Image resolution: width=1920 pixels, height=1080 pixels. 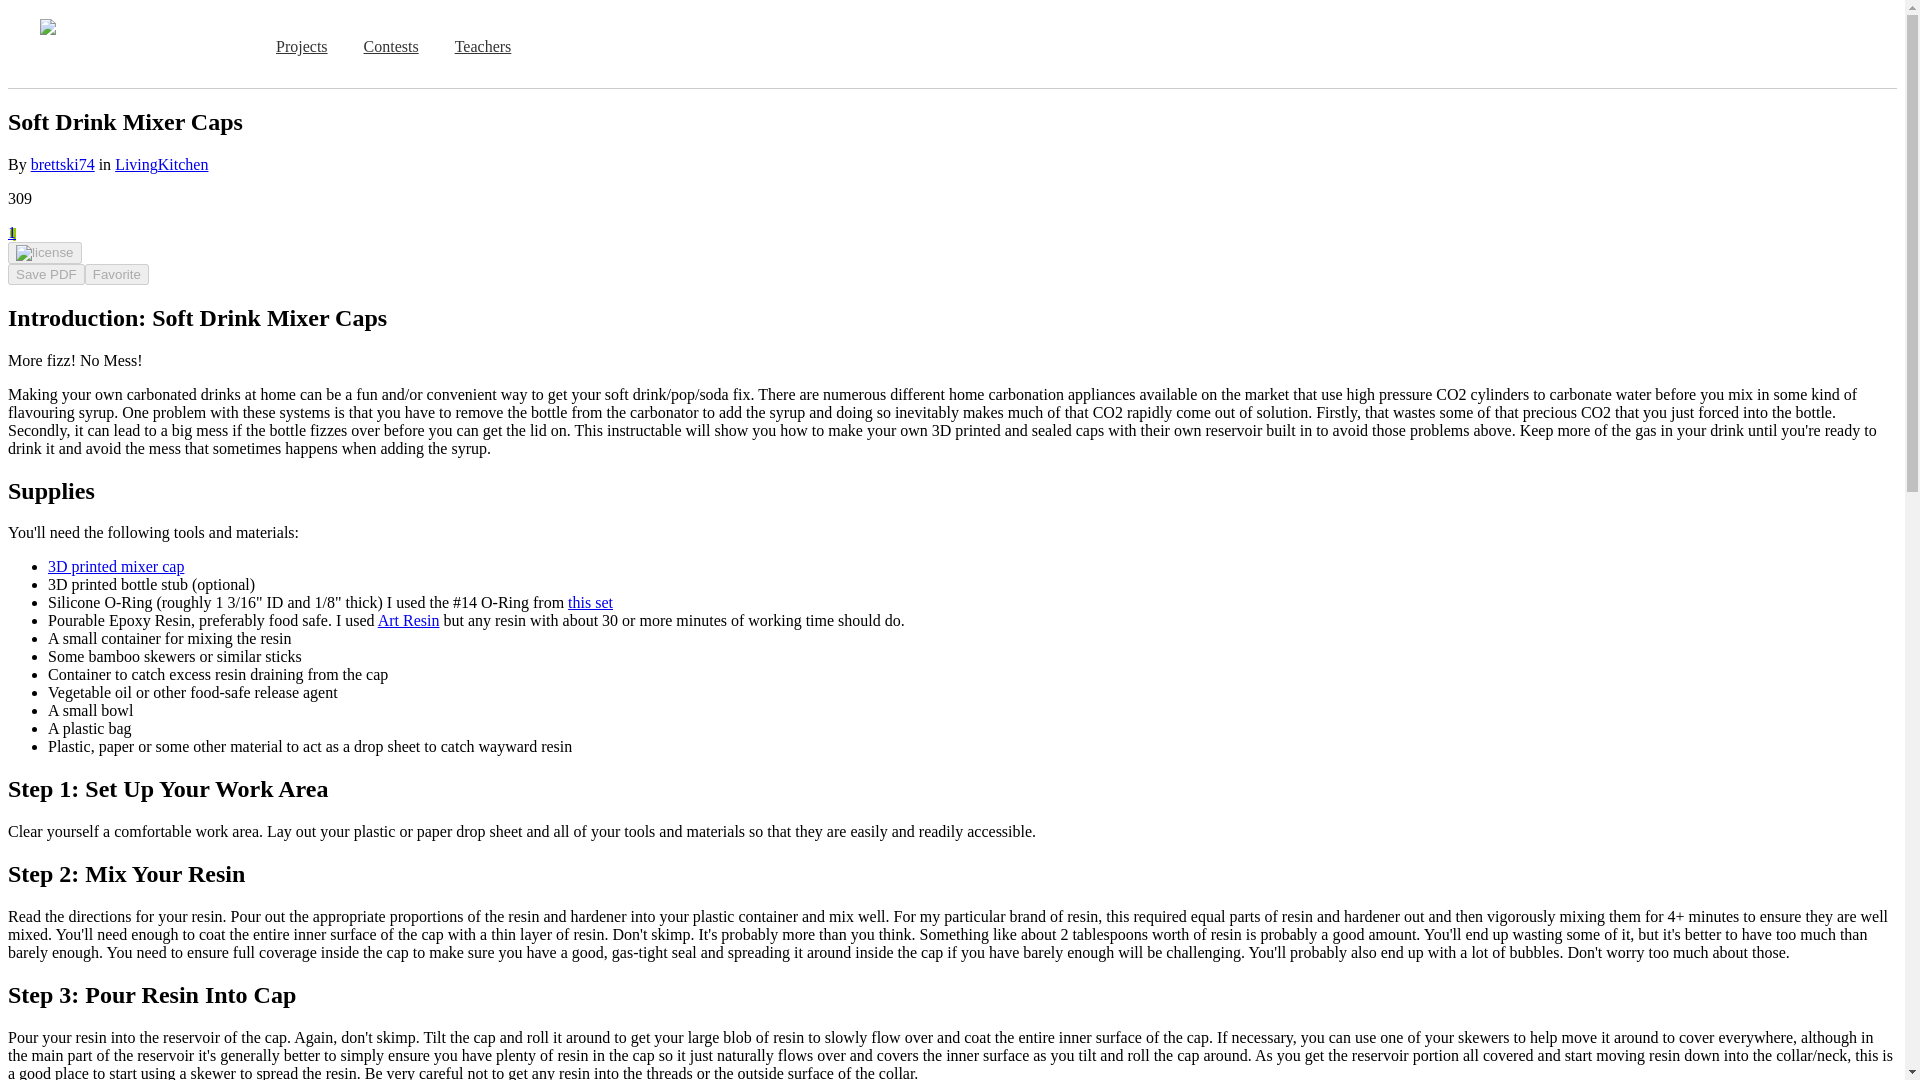 What do you see at coordinates (62, 164) in the screenshot?
I see `brettski74` at bounding box center [62, 164].